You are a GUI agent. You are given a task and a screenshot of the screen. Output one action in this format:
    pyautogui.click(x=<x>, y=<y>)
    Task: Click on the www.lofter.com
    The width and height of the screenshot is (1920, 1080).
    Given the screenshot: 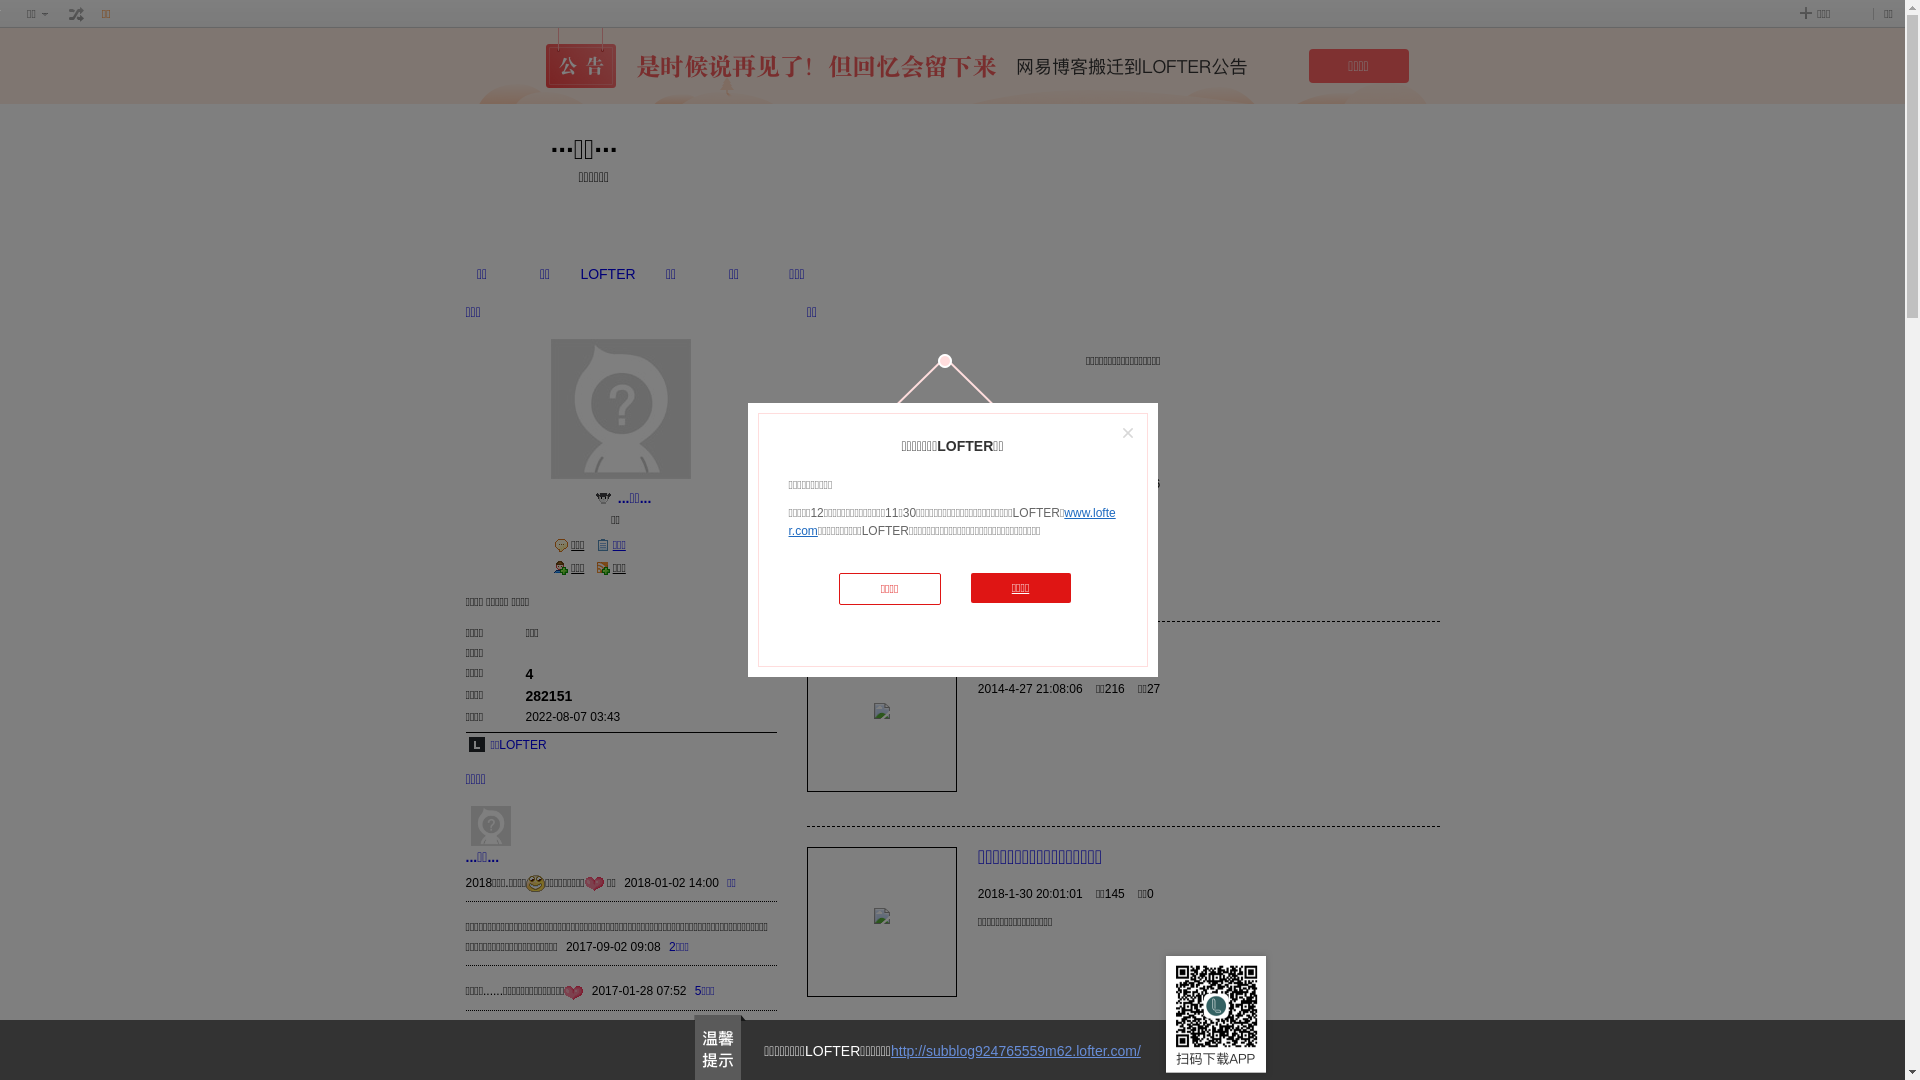 What is the action you would take?
    pyautogui.click(x=952, y=522)
    